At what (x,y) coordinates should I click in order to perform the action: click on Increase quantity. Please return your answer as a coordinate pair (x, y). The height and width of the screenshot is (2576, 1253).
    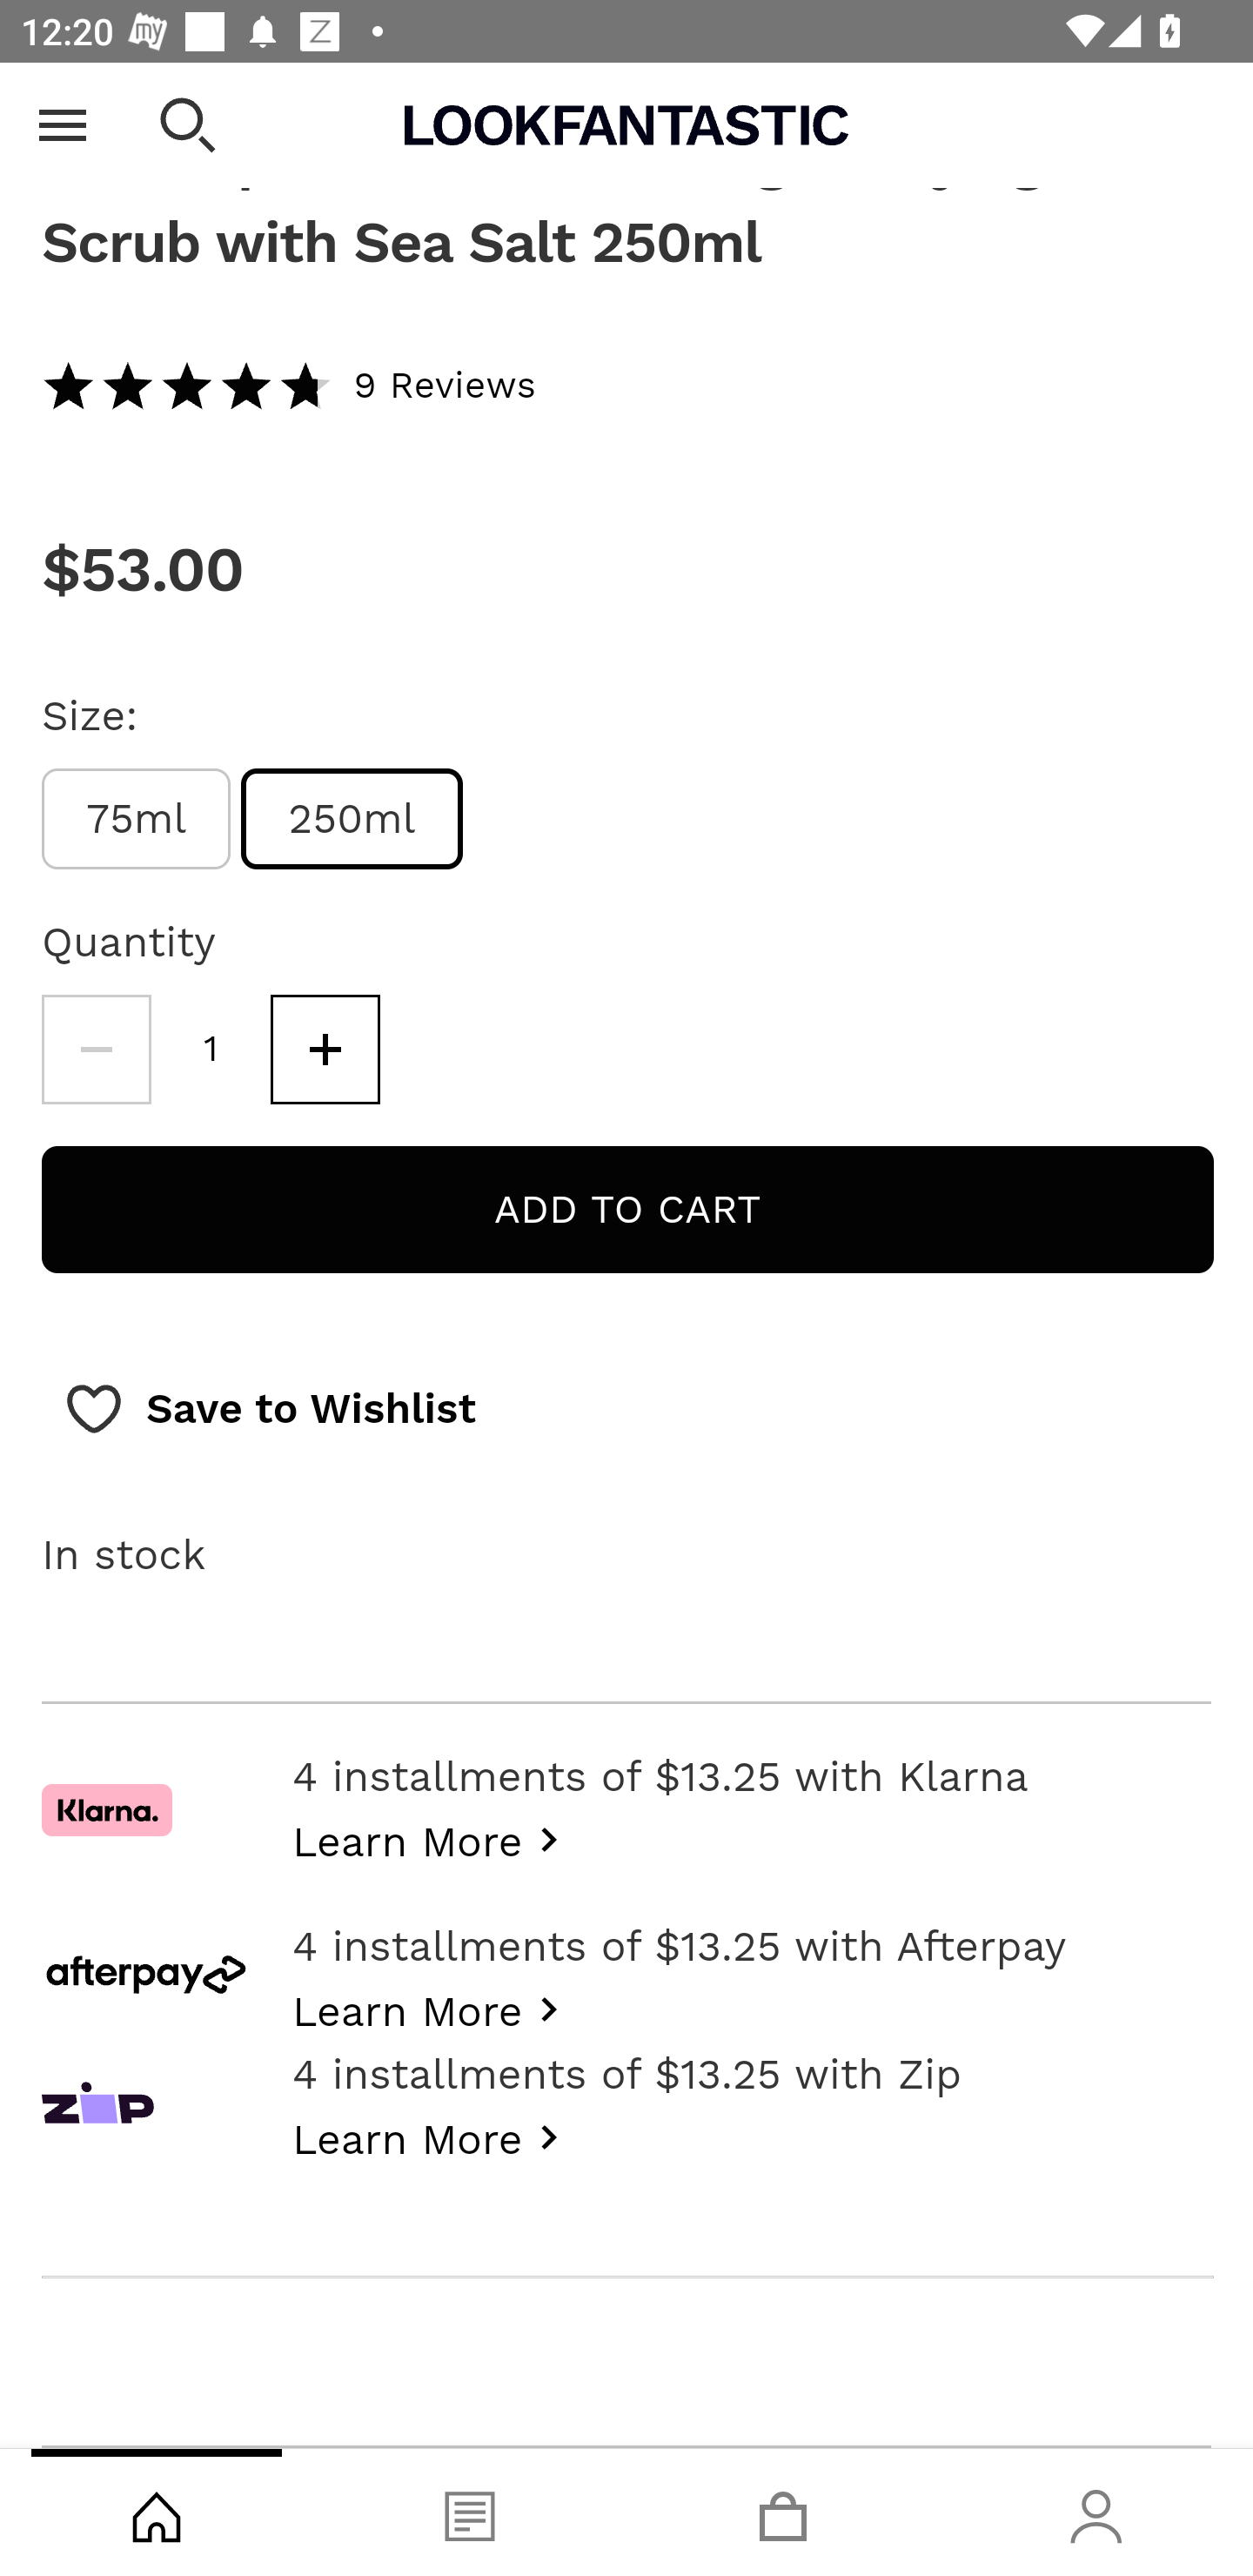
    Looking at the image, I should click on (325, 1050).